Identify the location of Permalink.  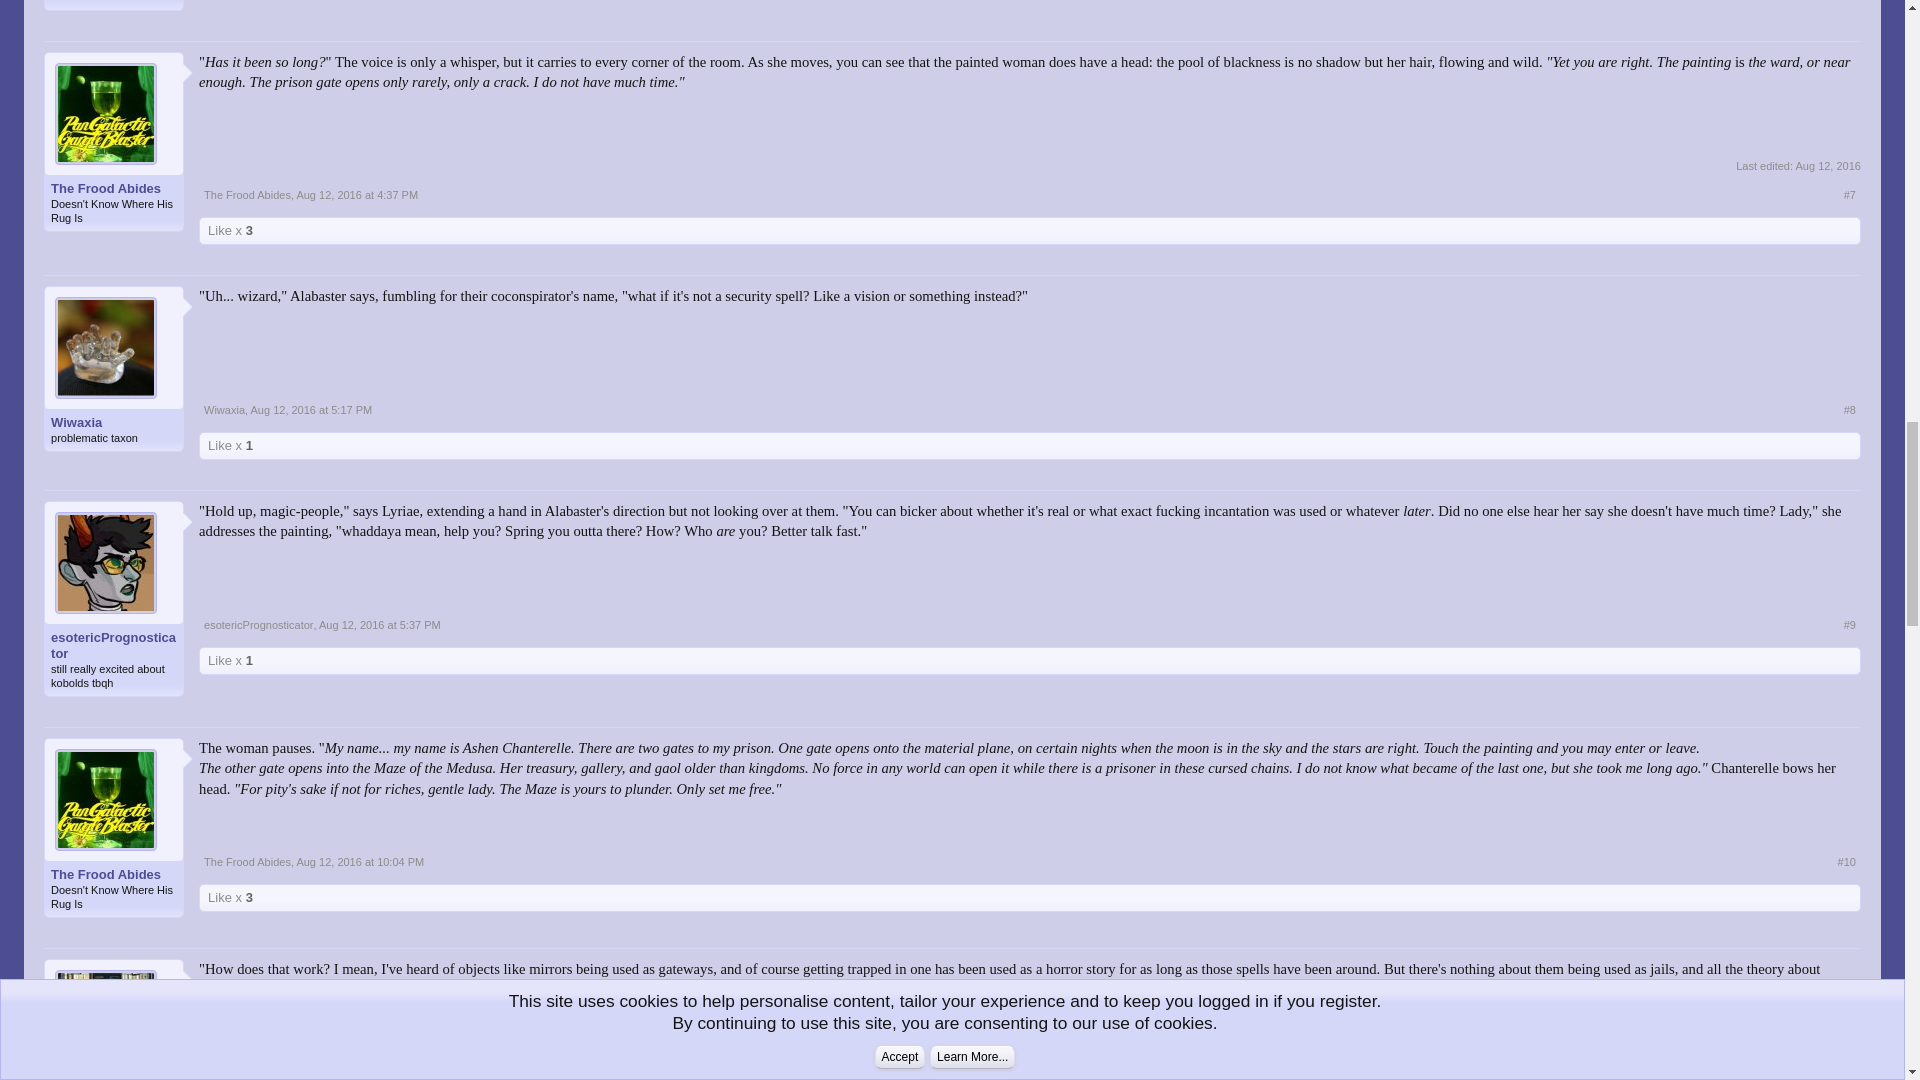
(312, 409).